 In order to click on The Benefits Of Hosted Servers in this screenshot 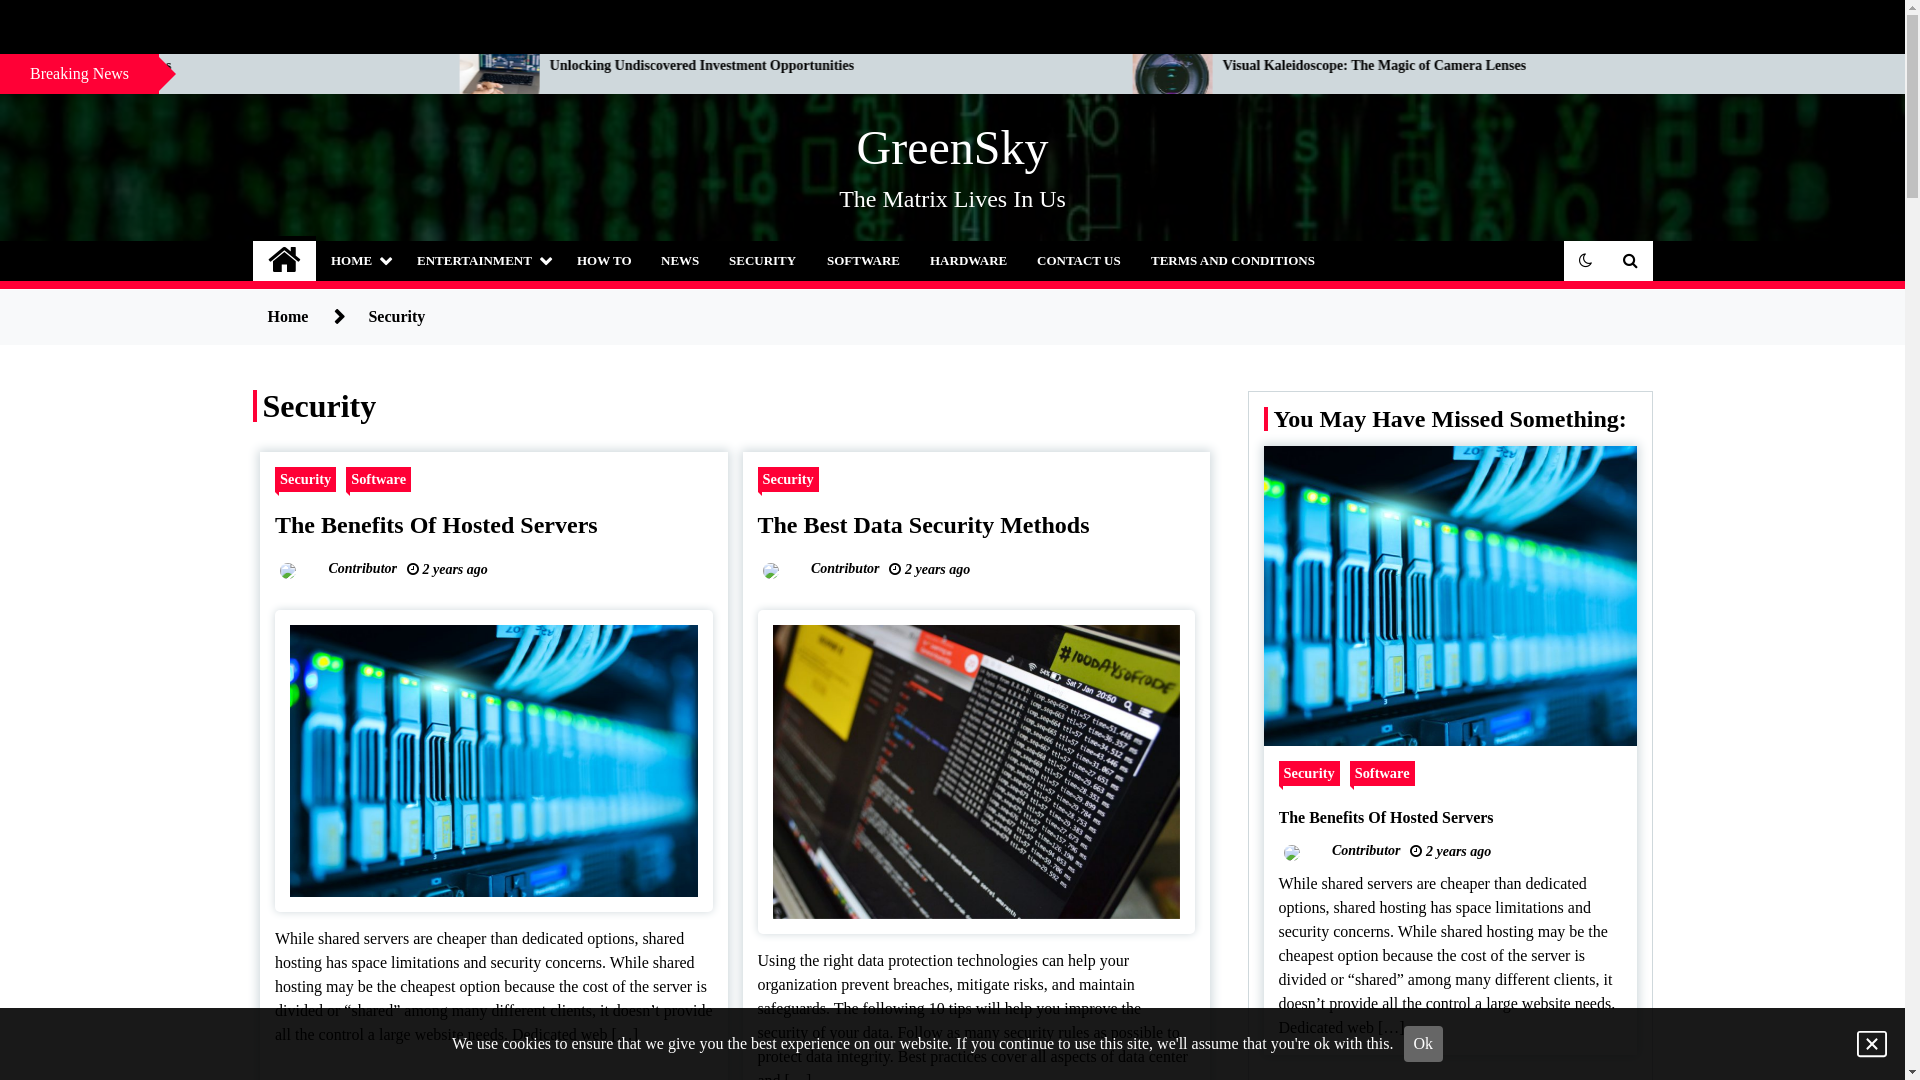, I will do `click(436, 525)`.